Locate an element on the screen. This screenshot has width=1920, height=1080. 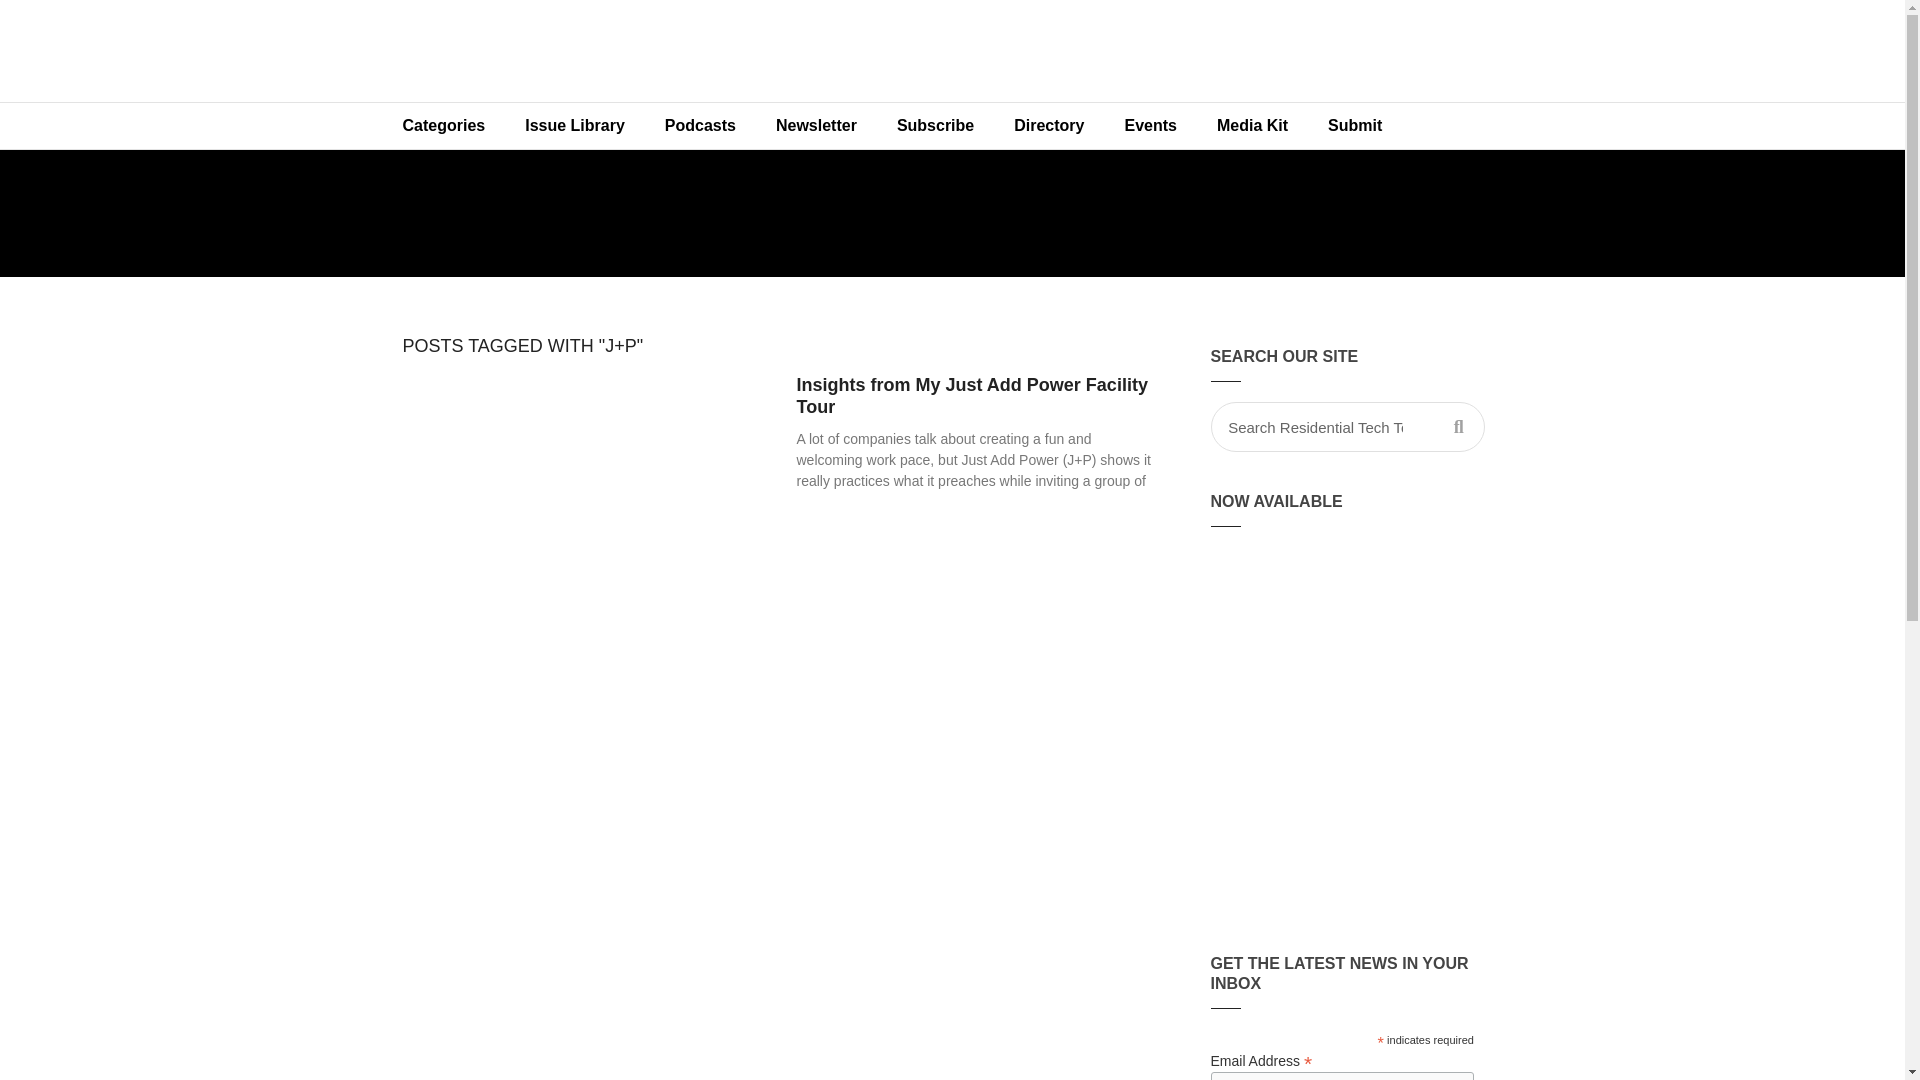
Media Kit is located at coordinates (1252, 126).